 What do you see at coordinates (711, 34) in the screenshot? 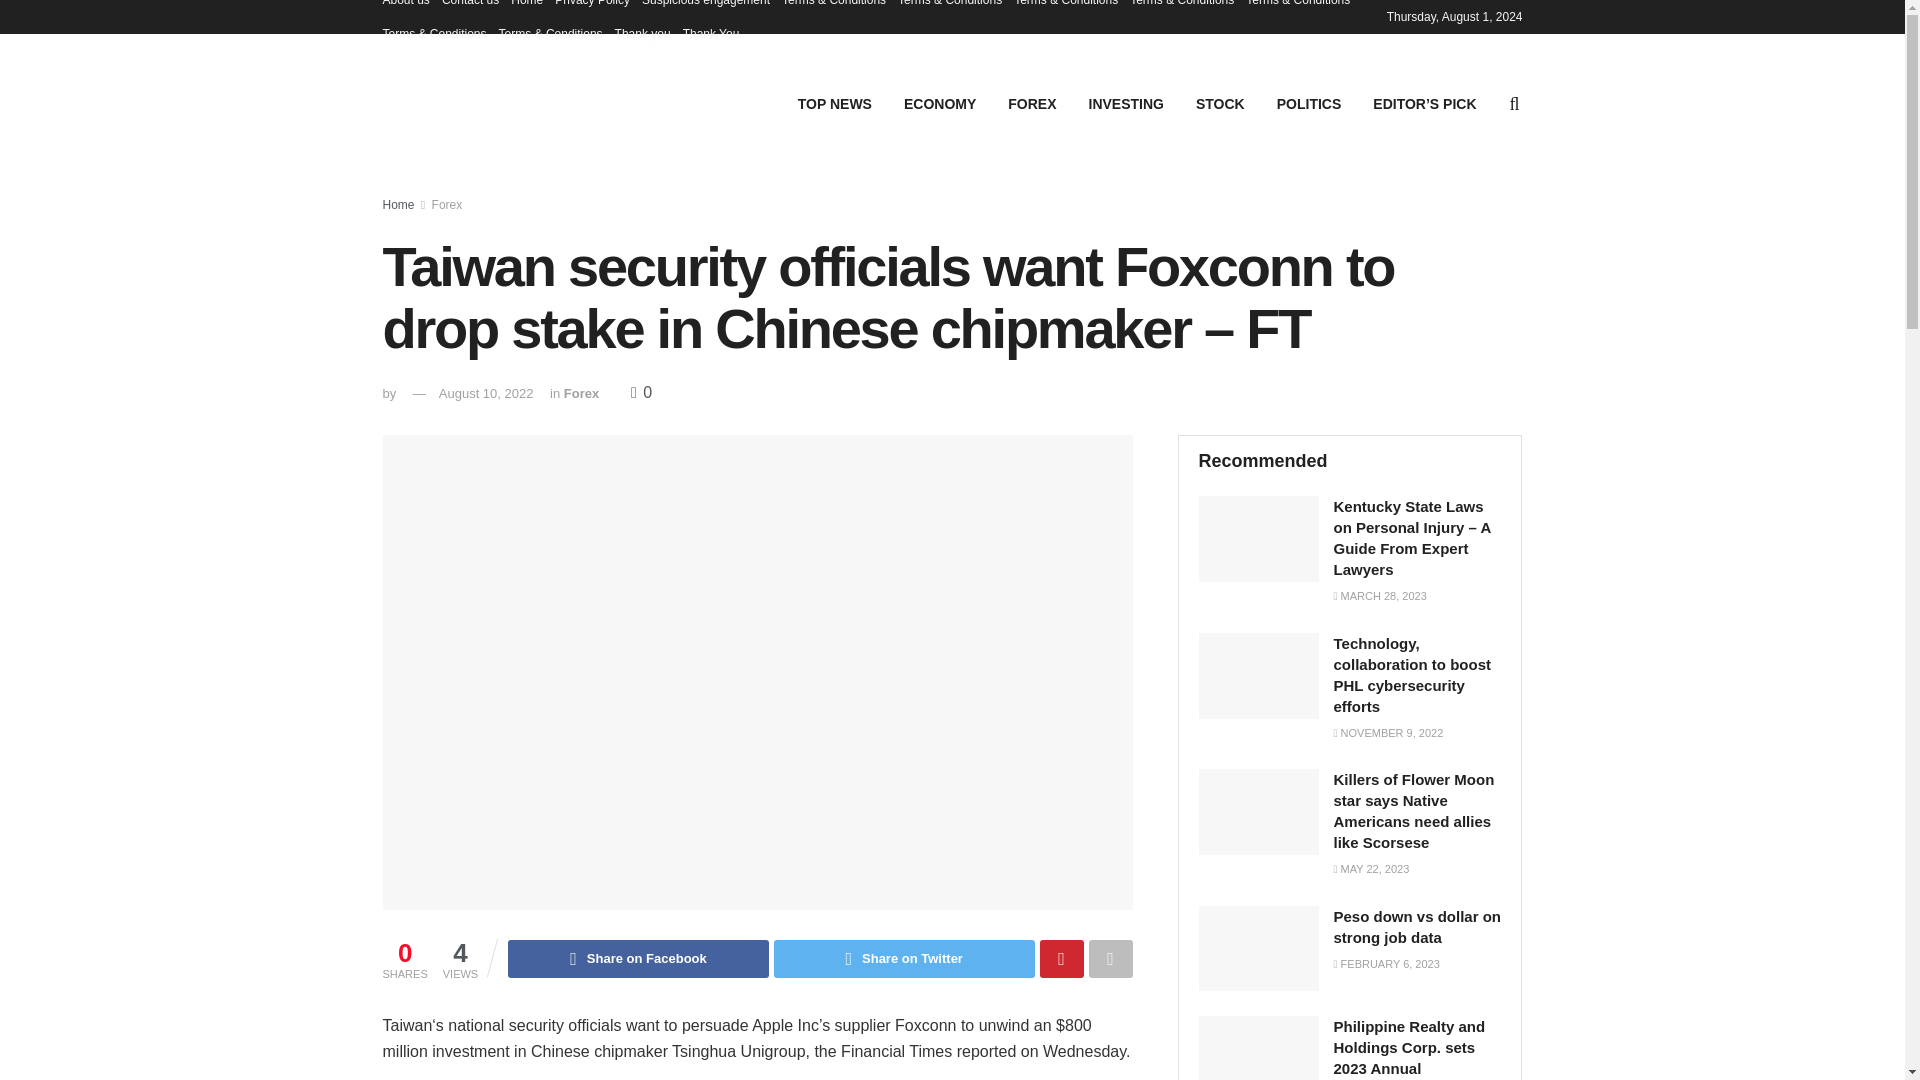
I see `Thank You` at bounding box center [711, 34].